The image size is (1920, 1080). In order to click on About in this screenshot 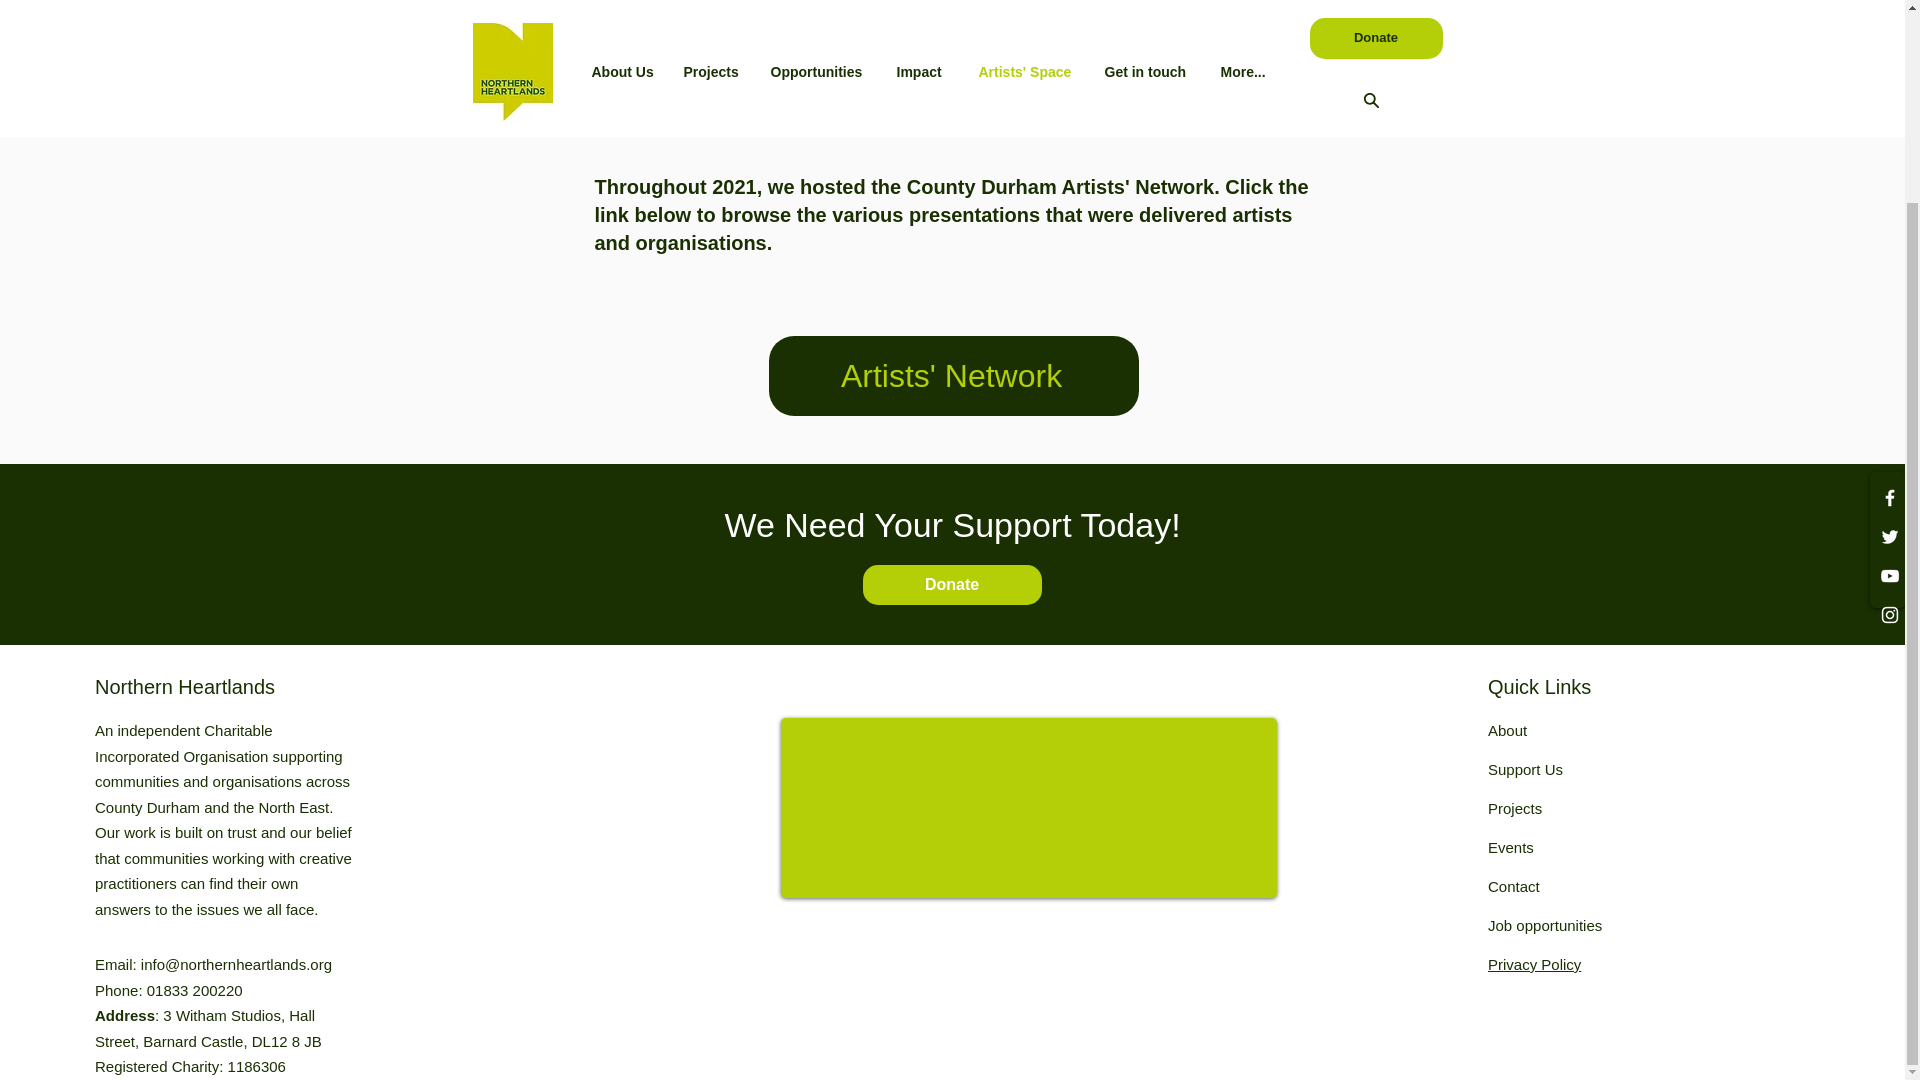, I will do `click(1507, 730)`.